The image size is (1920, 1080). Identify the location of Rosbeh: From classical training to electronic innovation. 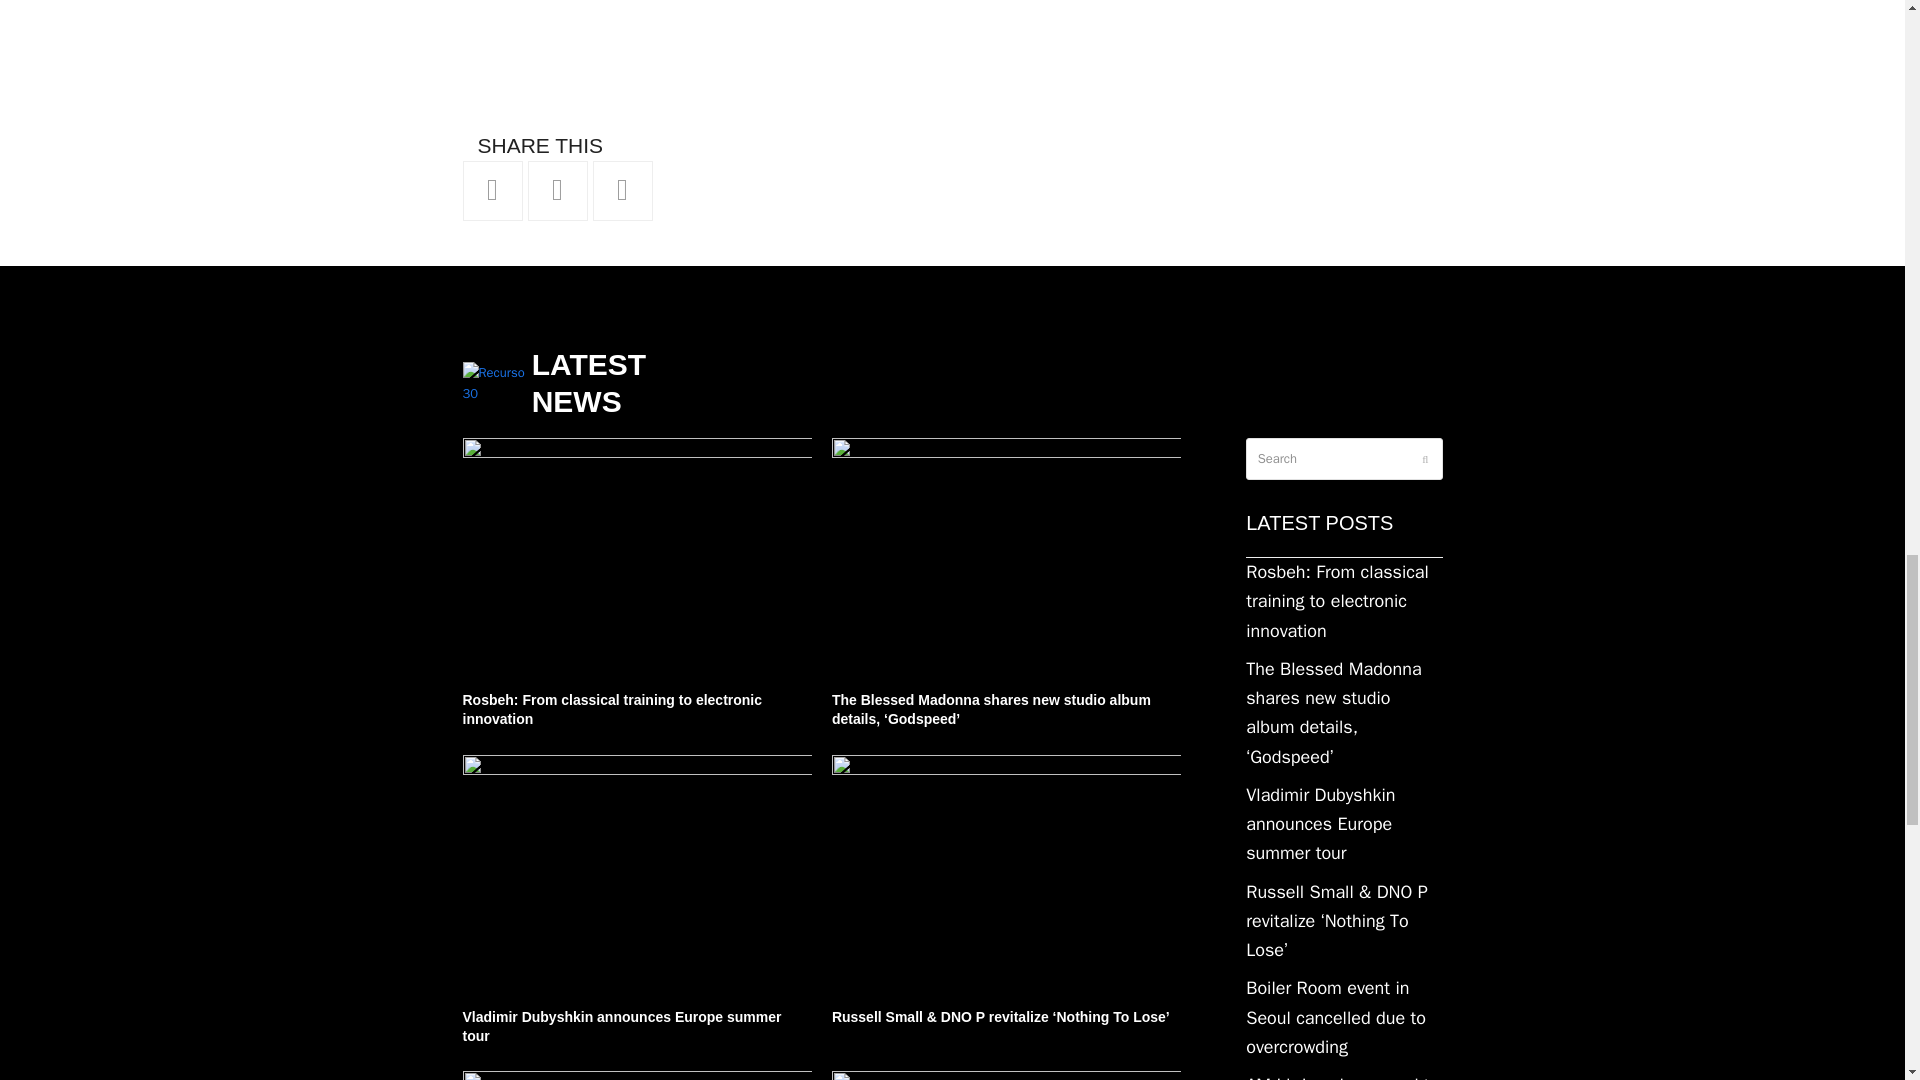
(612, 709).